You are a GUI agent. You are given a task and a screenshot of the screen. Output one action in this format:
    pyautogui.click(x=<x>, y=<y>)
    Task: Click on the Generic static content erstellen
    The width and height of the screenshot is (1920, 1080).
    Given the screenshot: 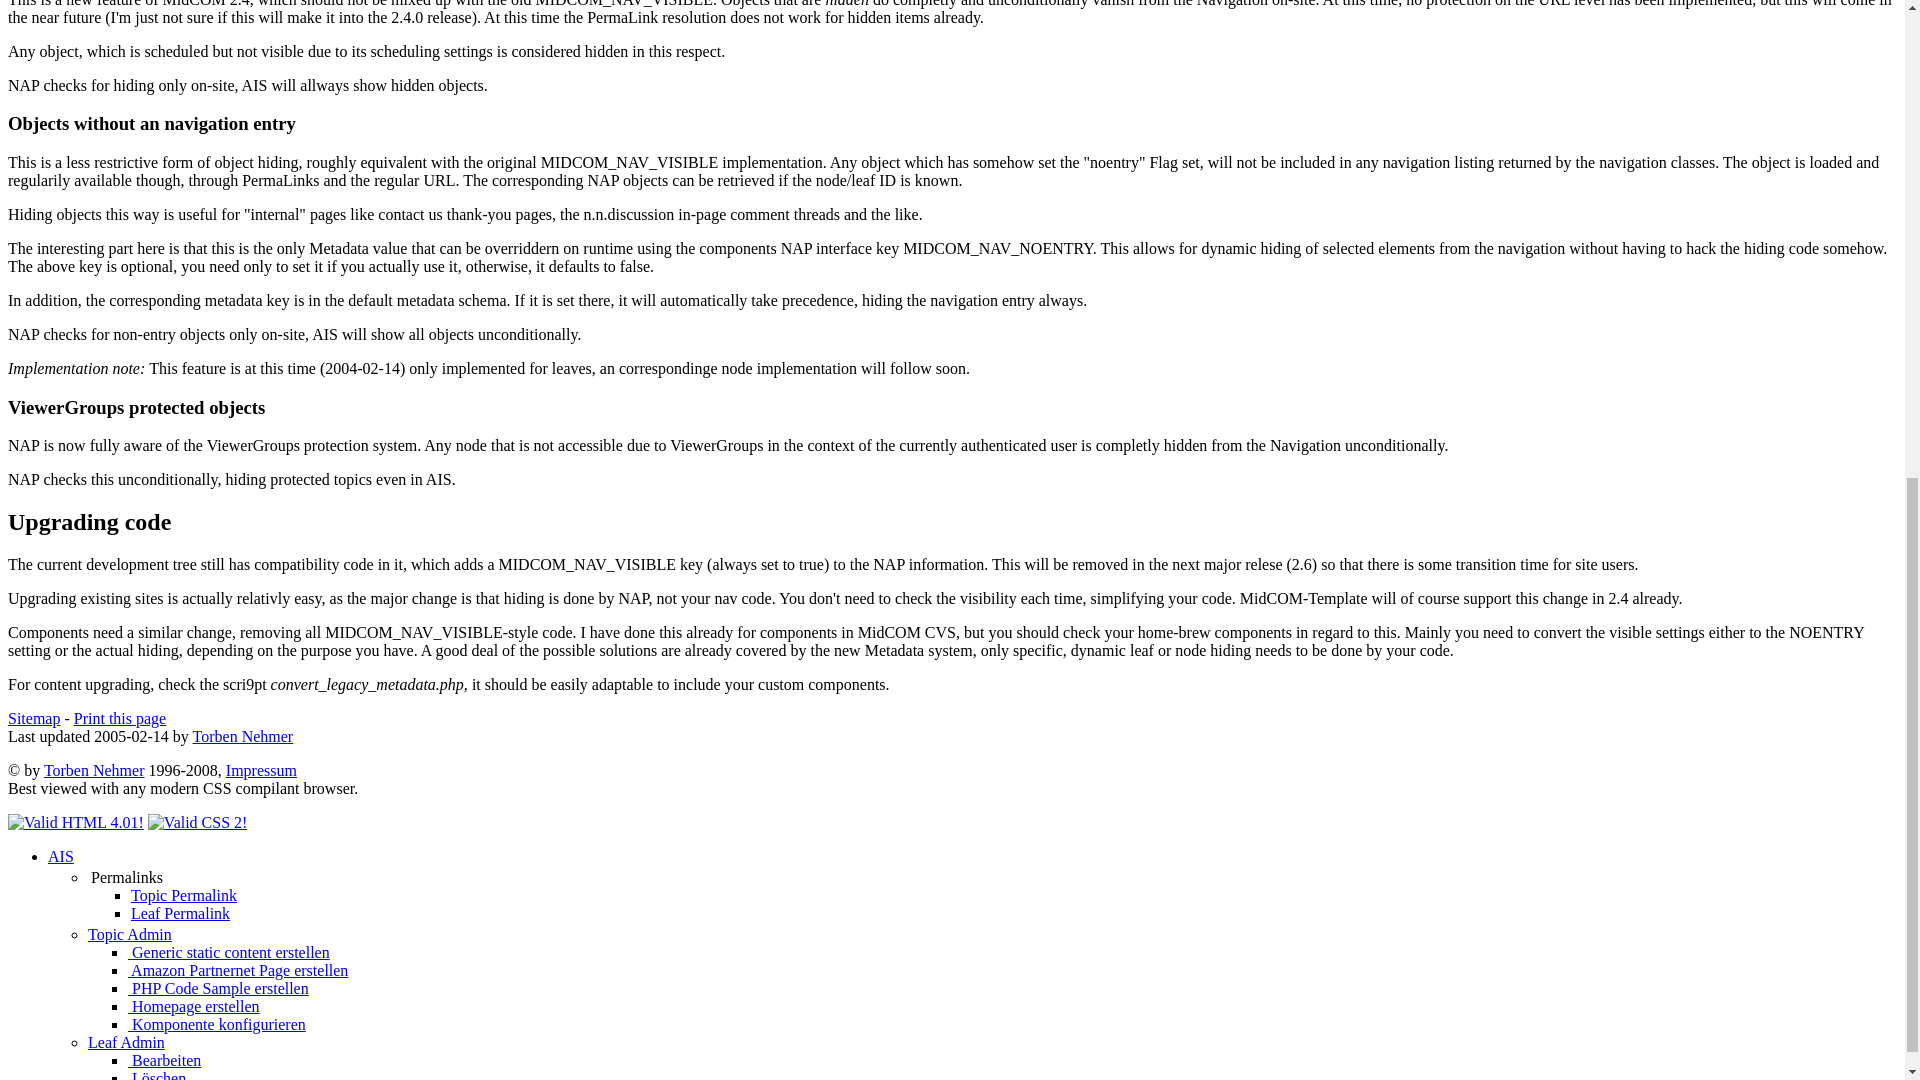 What is the action you would take?
    pyautogui.click(x=229, y=952)
    